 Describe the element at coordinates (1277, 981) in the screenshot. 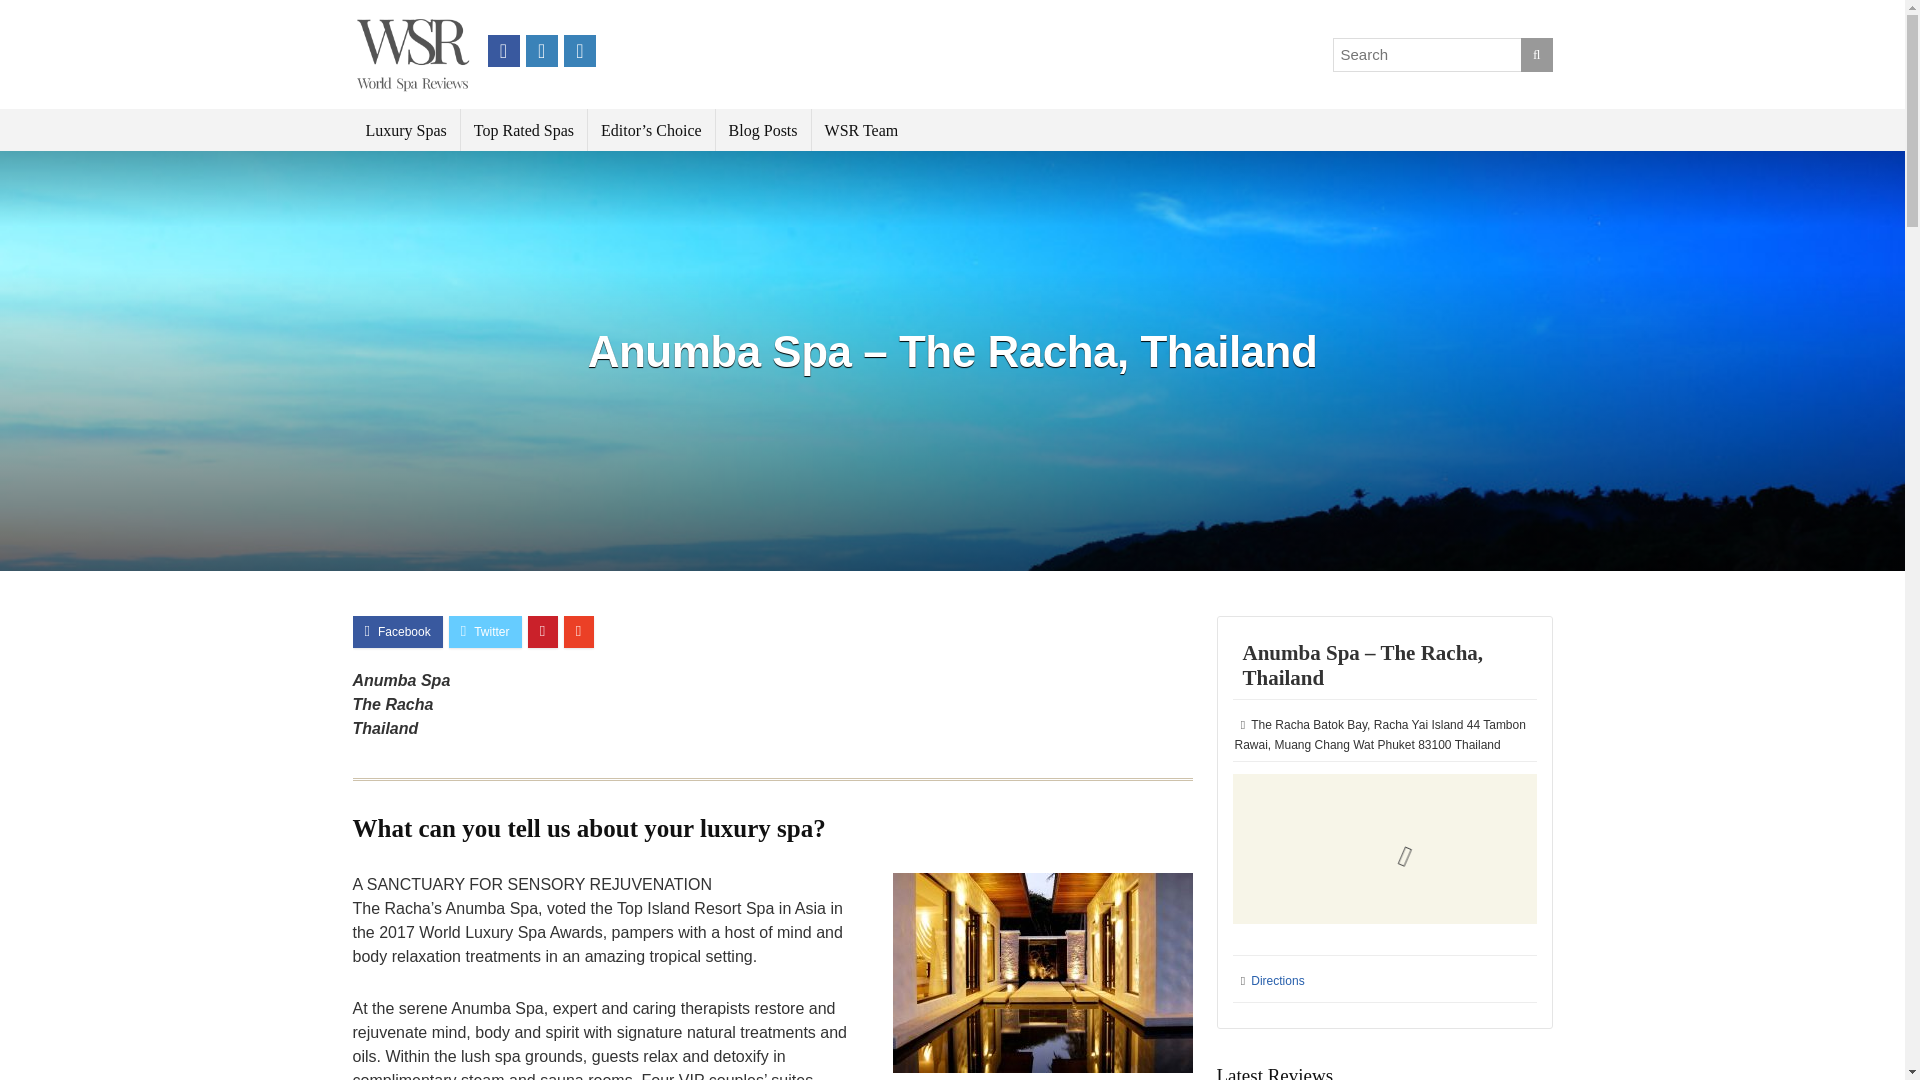

I see `Directions` at that location.